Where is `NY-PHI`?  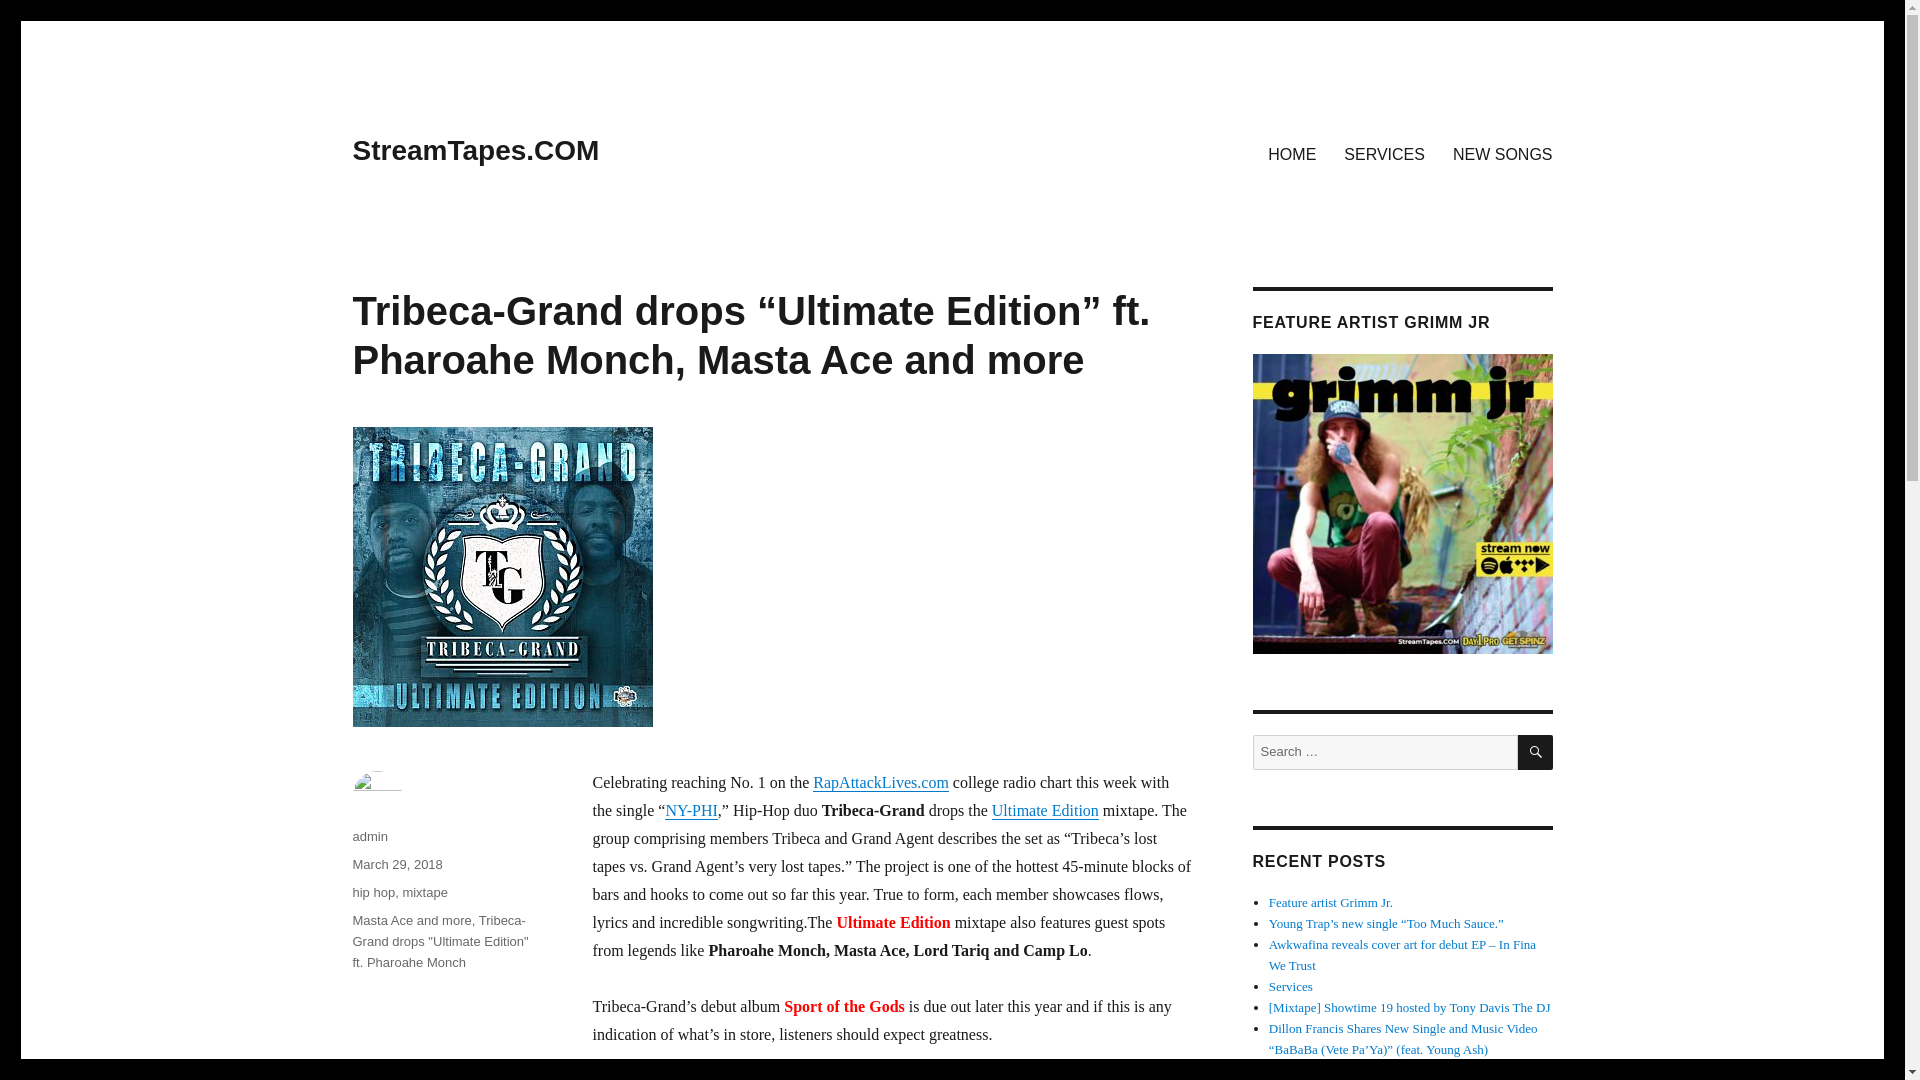
NY-PHI is located at coordinates (690, 810).